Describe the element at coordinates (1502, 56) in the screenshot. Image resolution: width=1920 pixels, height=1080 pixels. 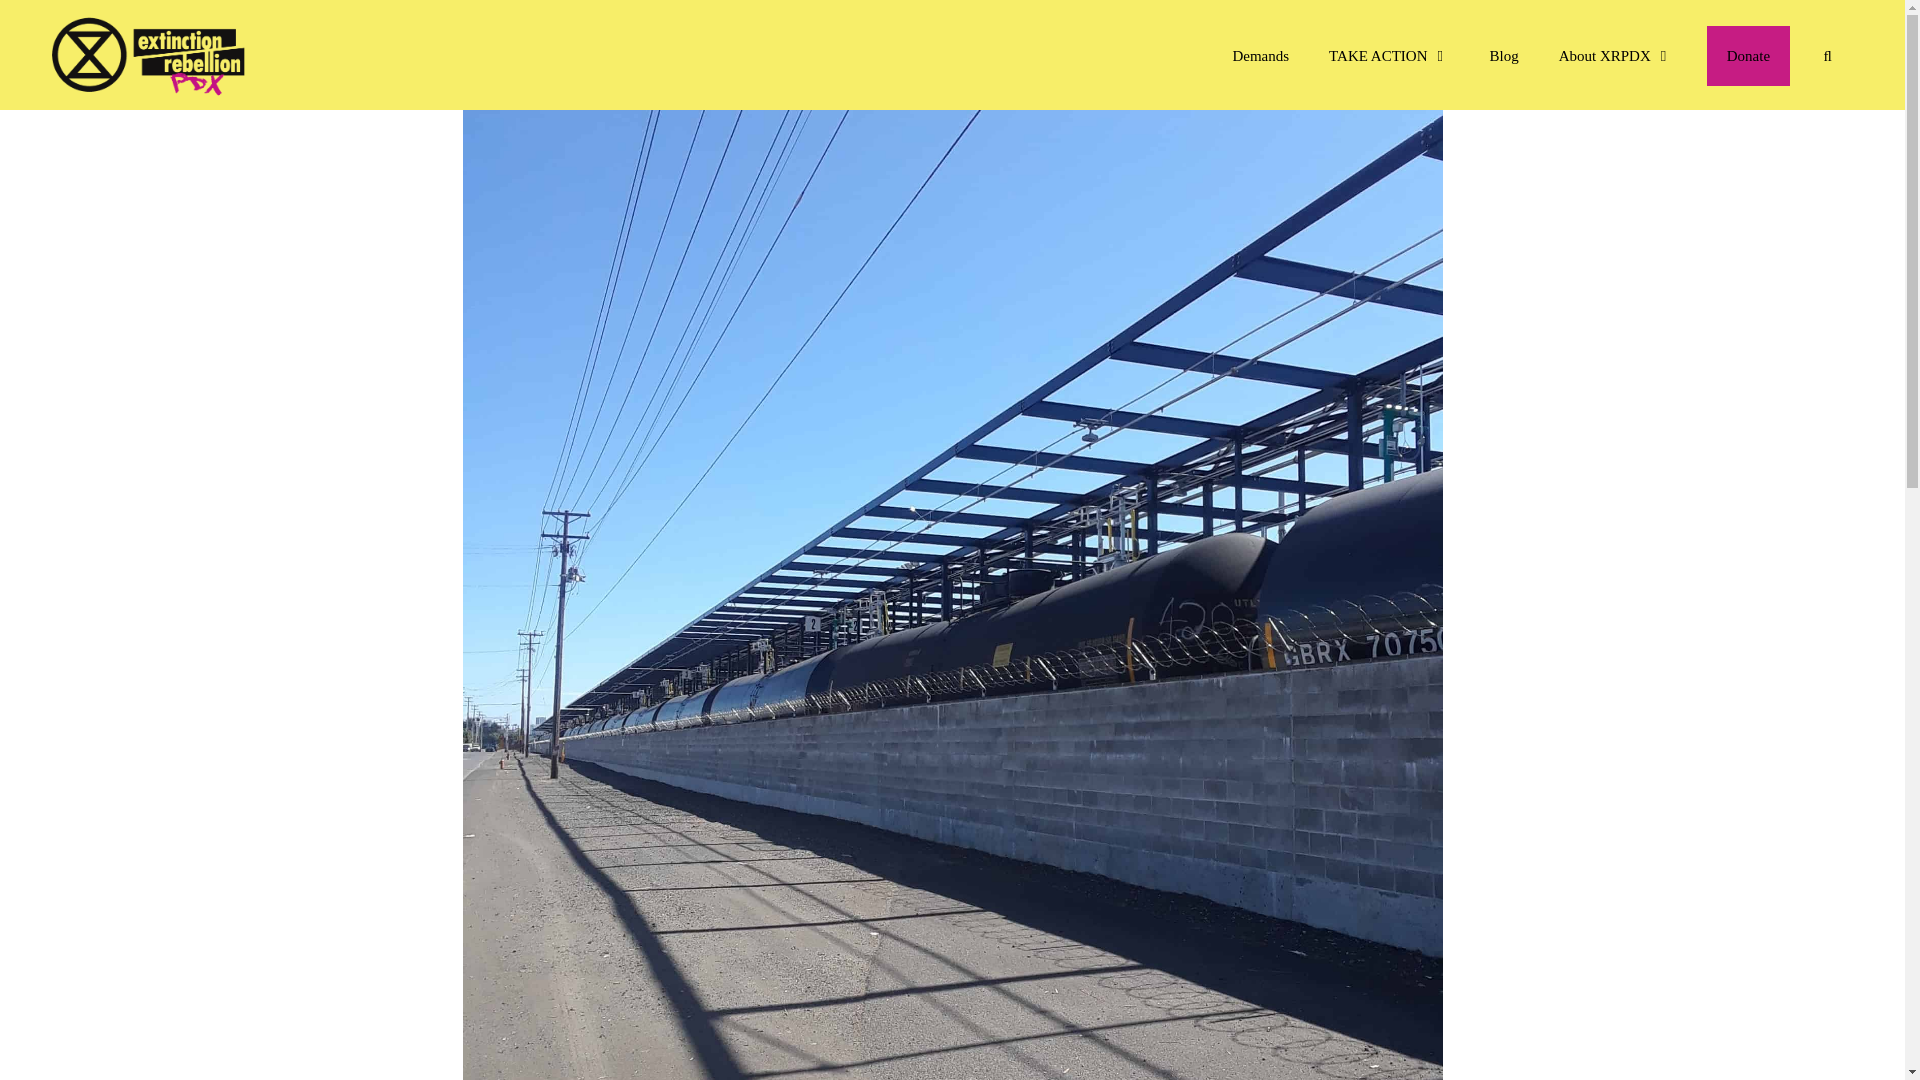
I see `Blog` at that location.